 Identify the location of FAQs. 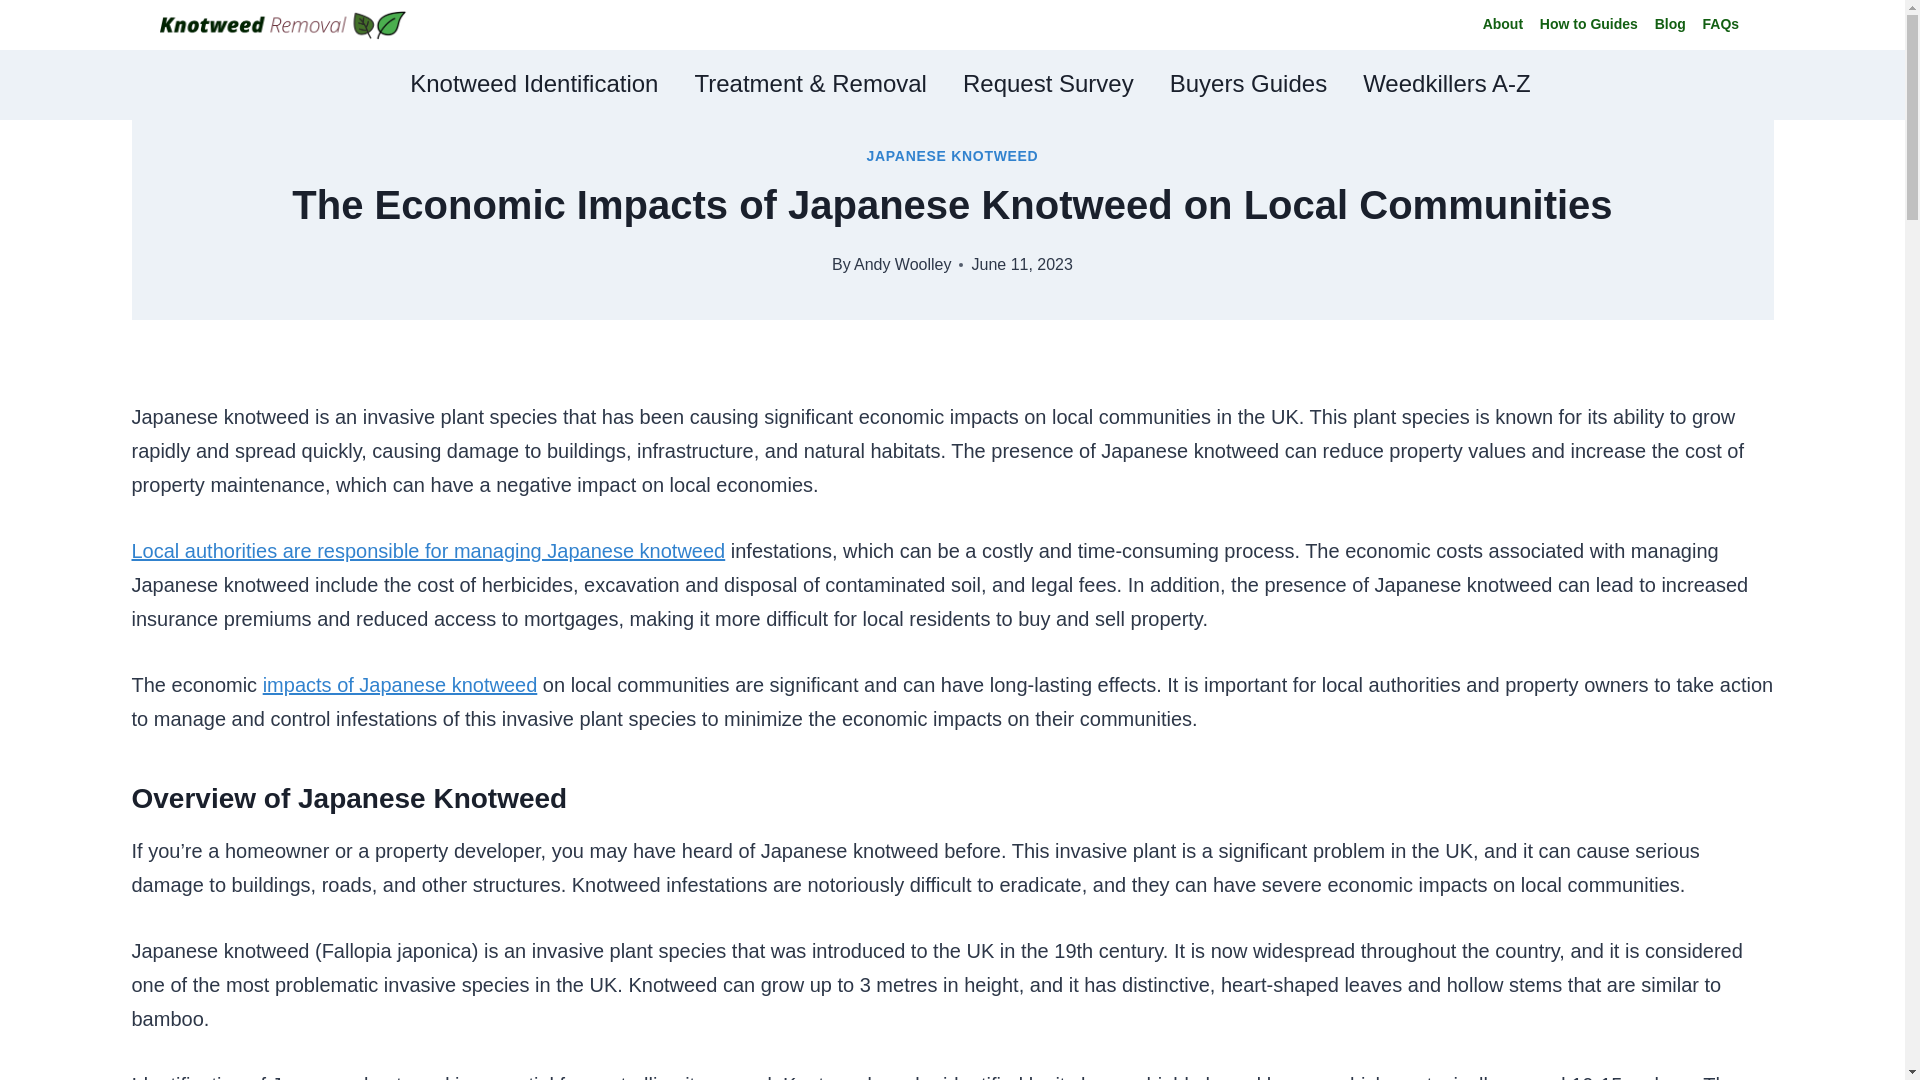
(1720, 26).